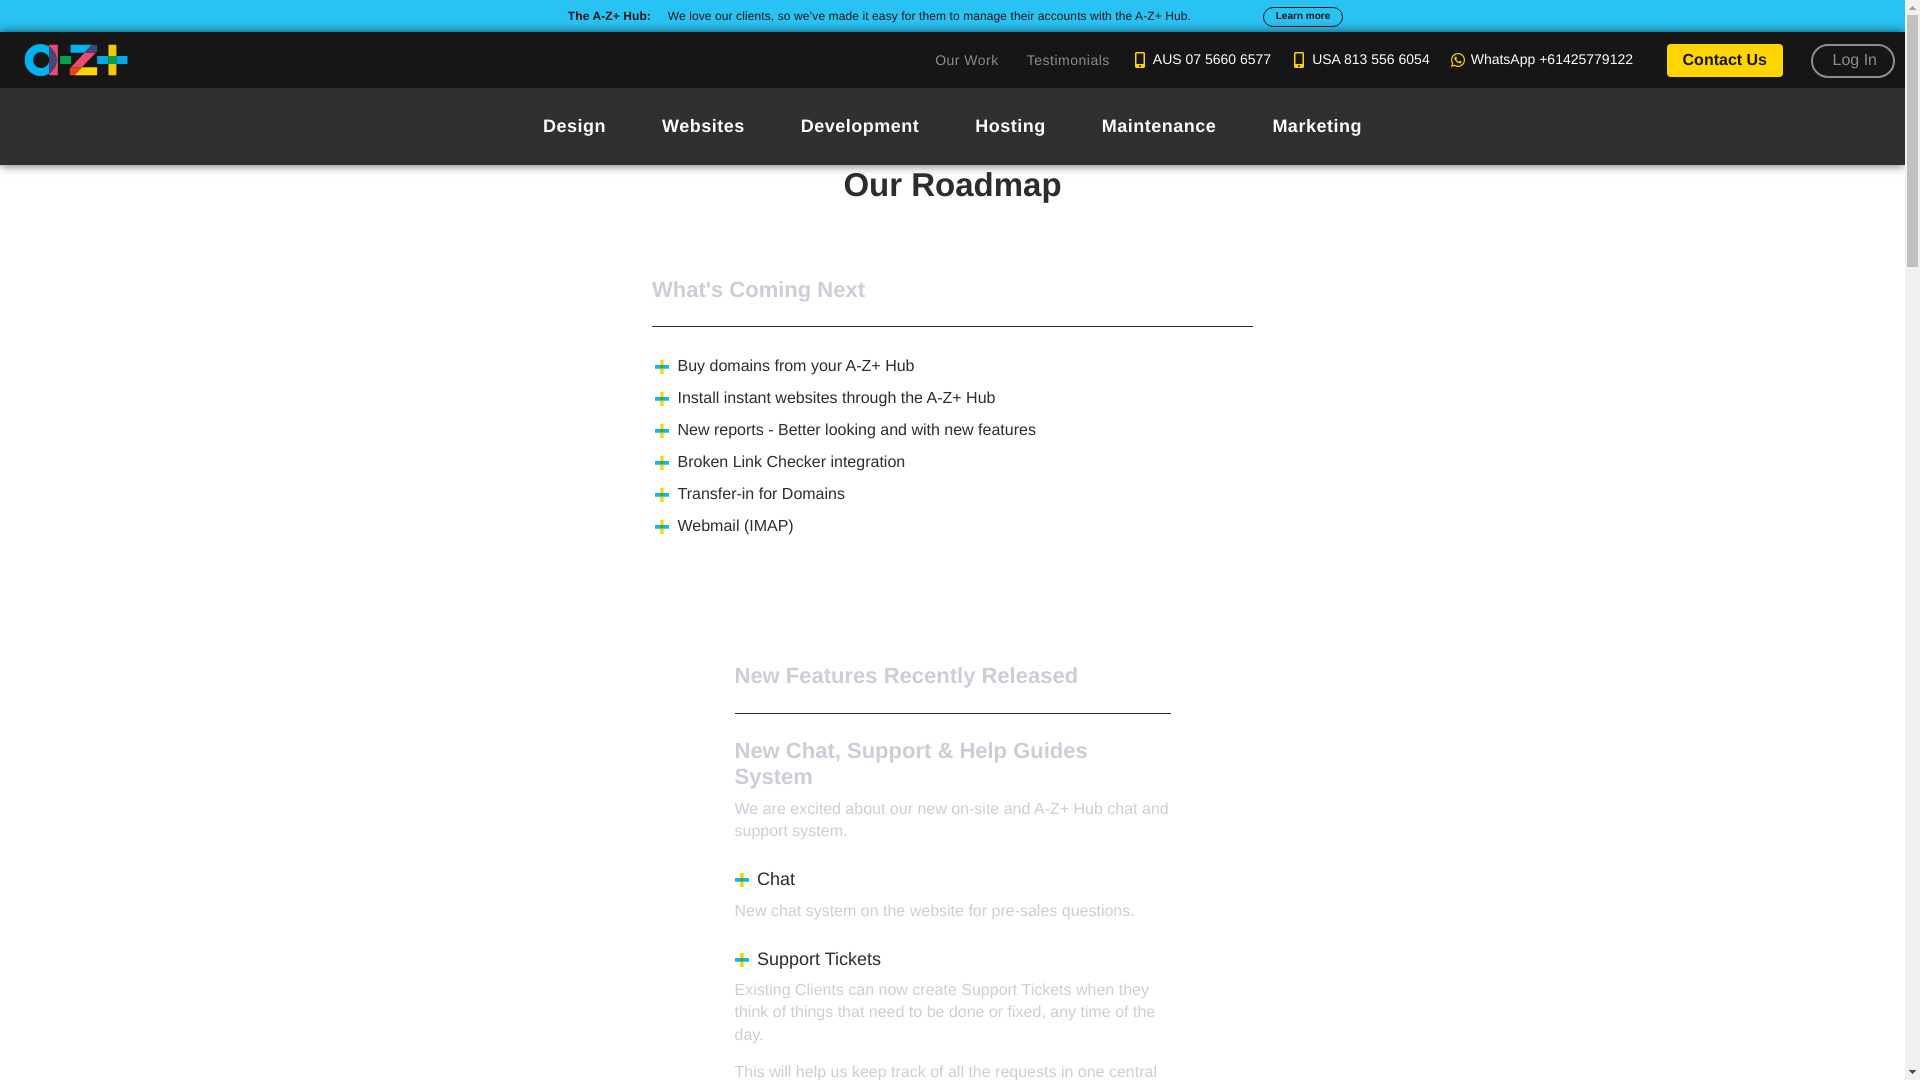 The image size is (1920, 1080). Describe the element at coordinates (1200, 60) in the screenshot. I see `AUS 07 5660 6577` at that location.